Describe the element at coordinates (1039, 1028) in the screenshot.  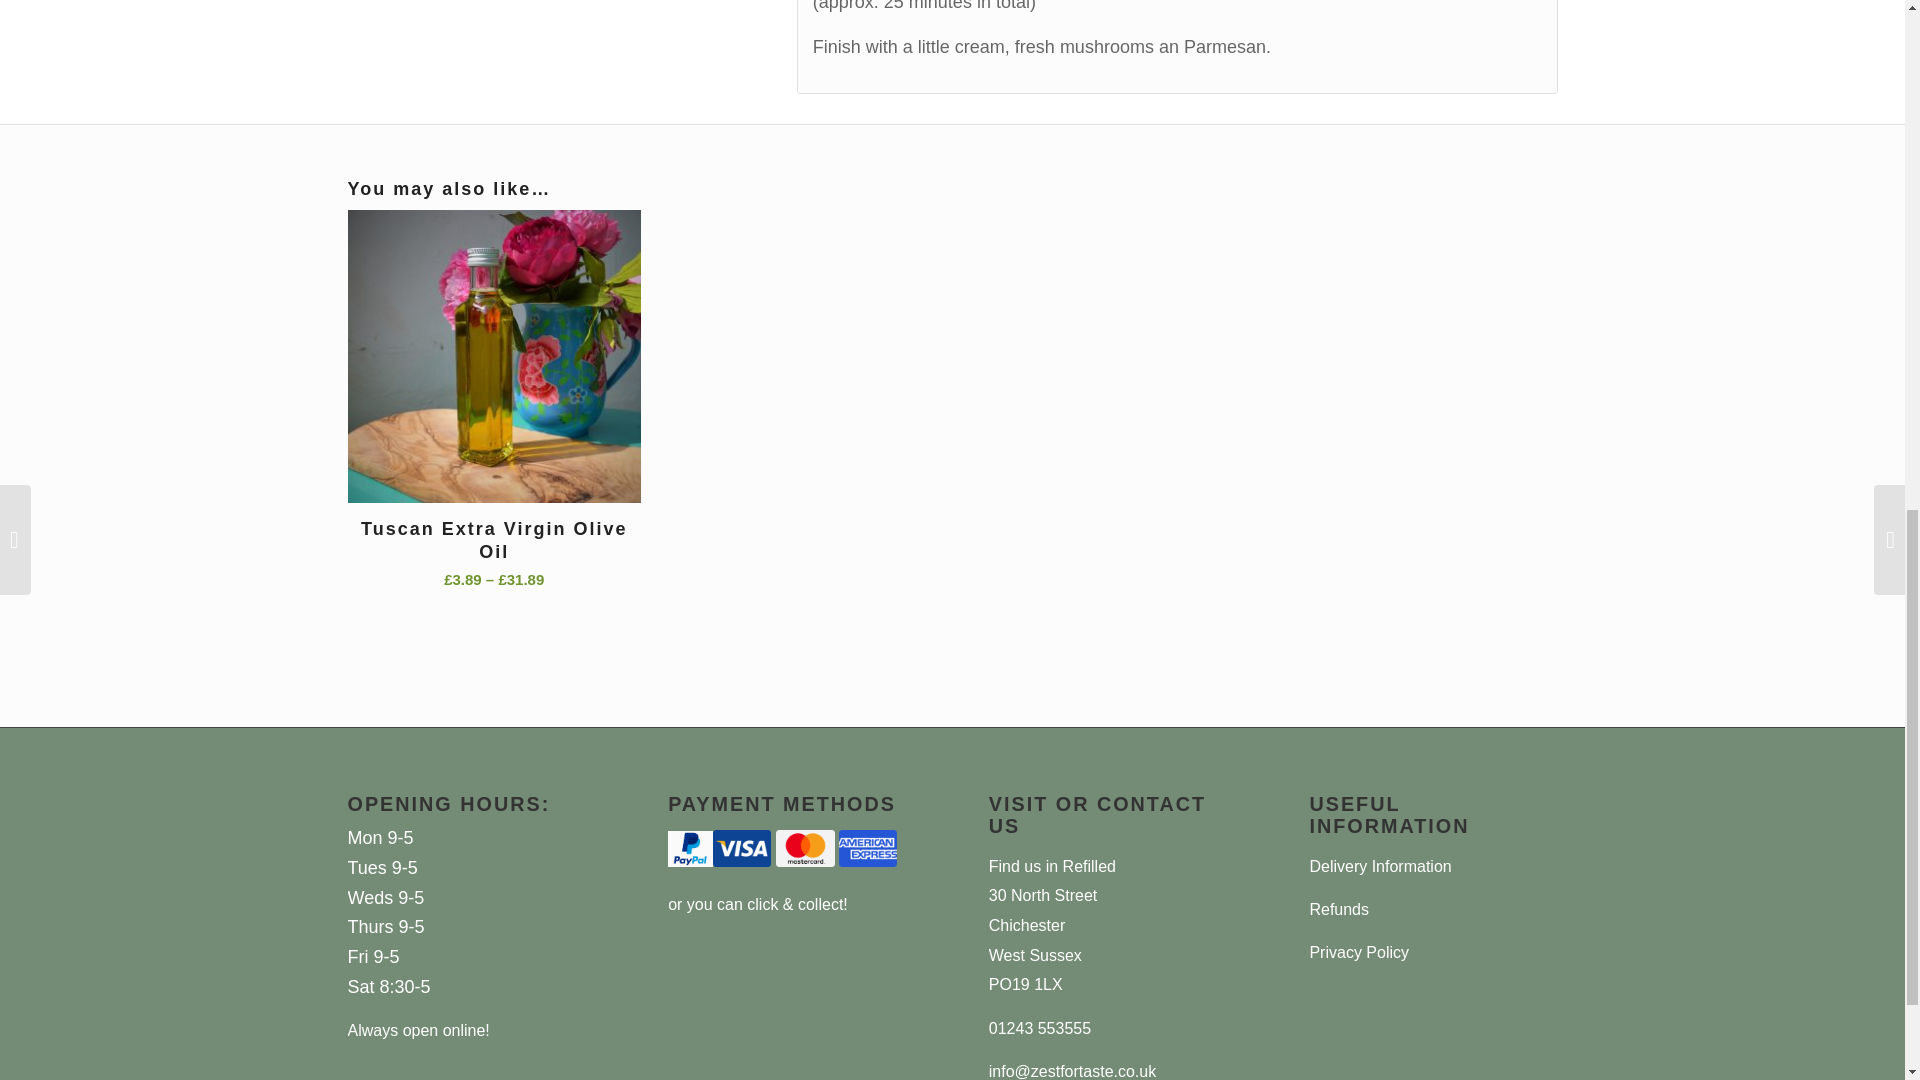
I see `01243 553555` at that location.